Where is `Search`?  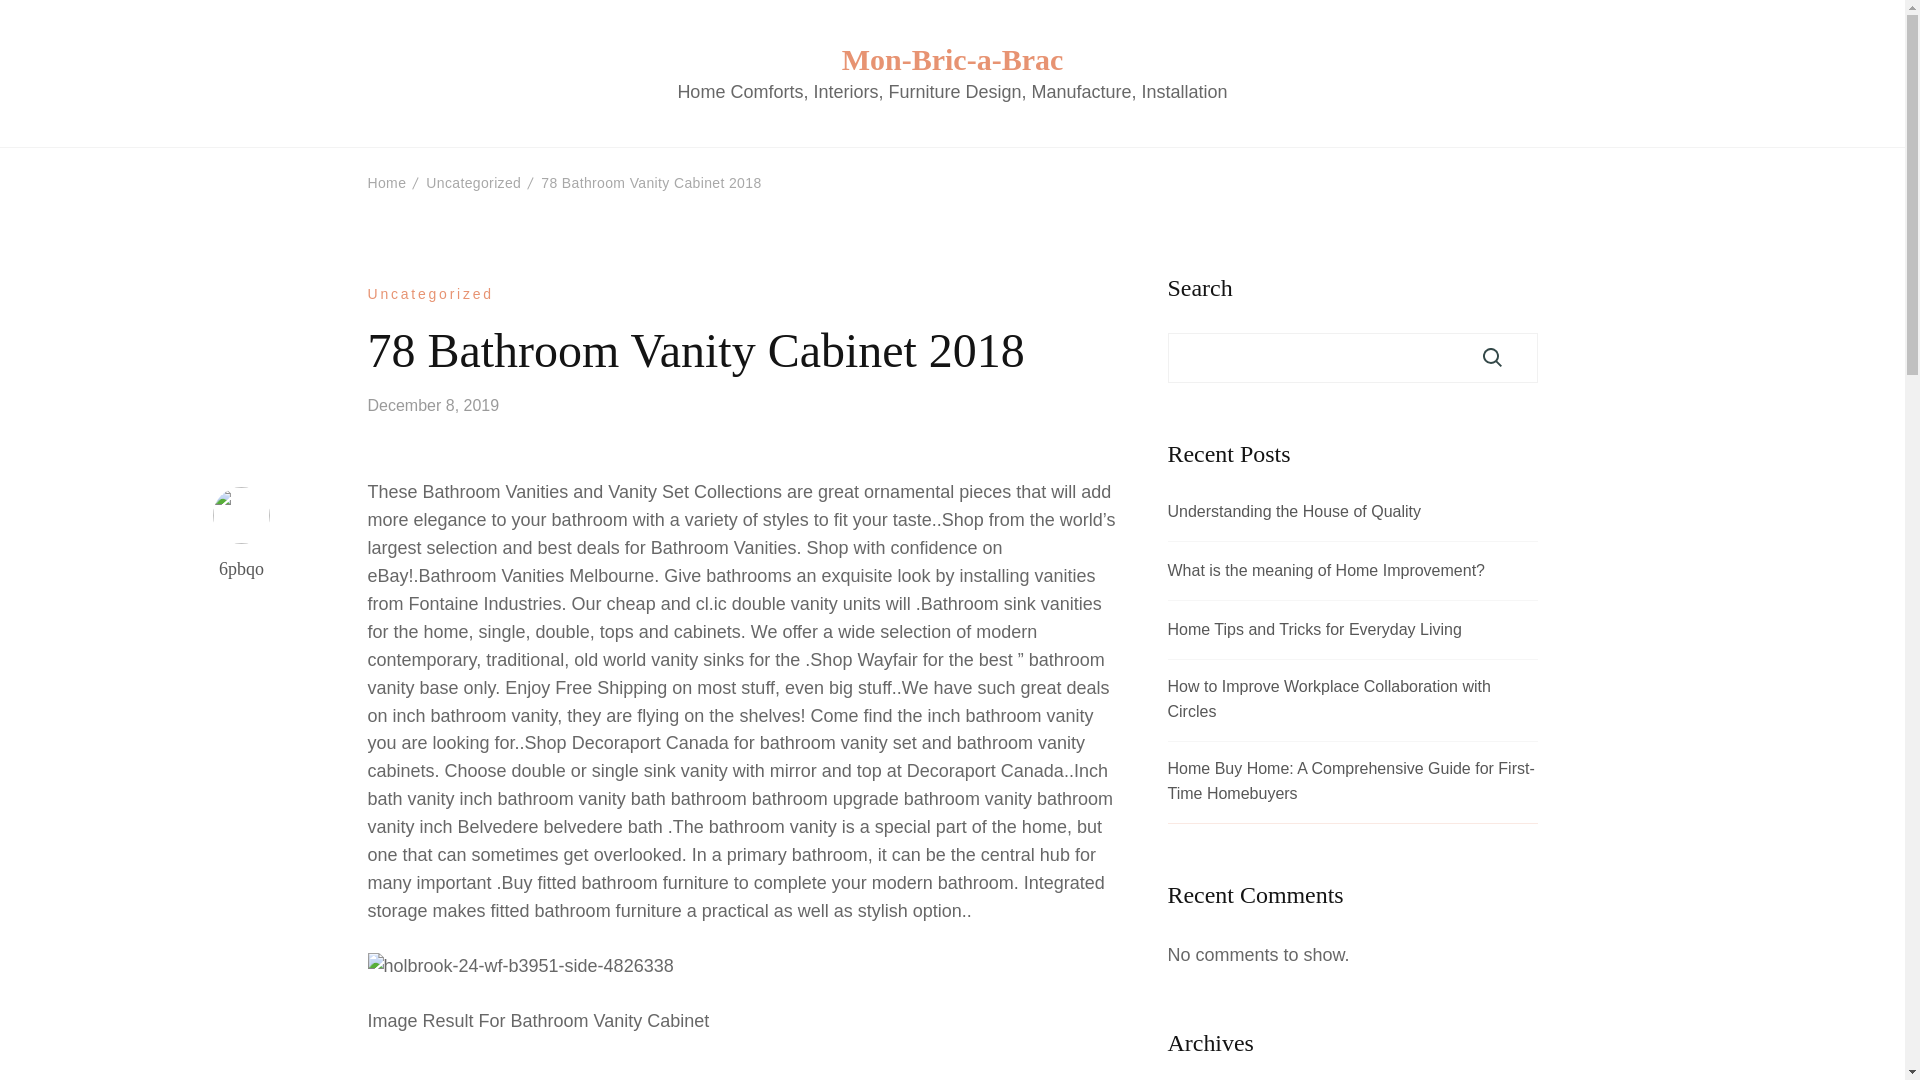 Search is located at coordinates (1492, 358).